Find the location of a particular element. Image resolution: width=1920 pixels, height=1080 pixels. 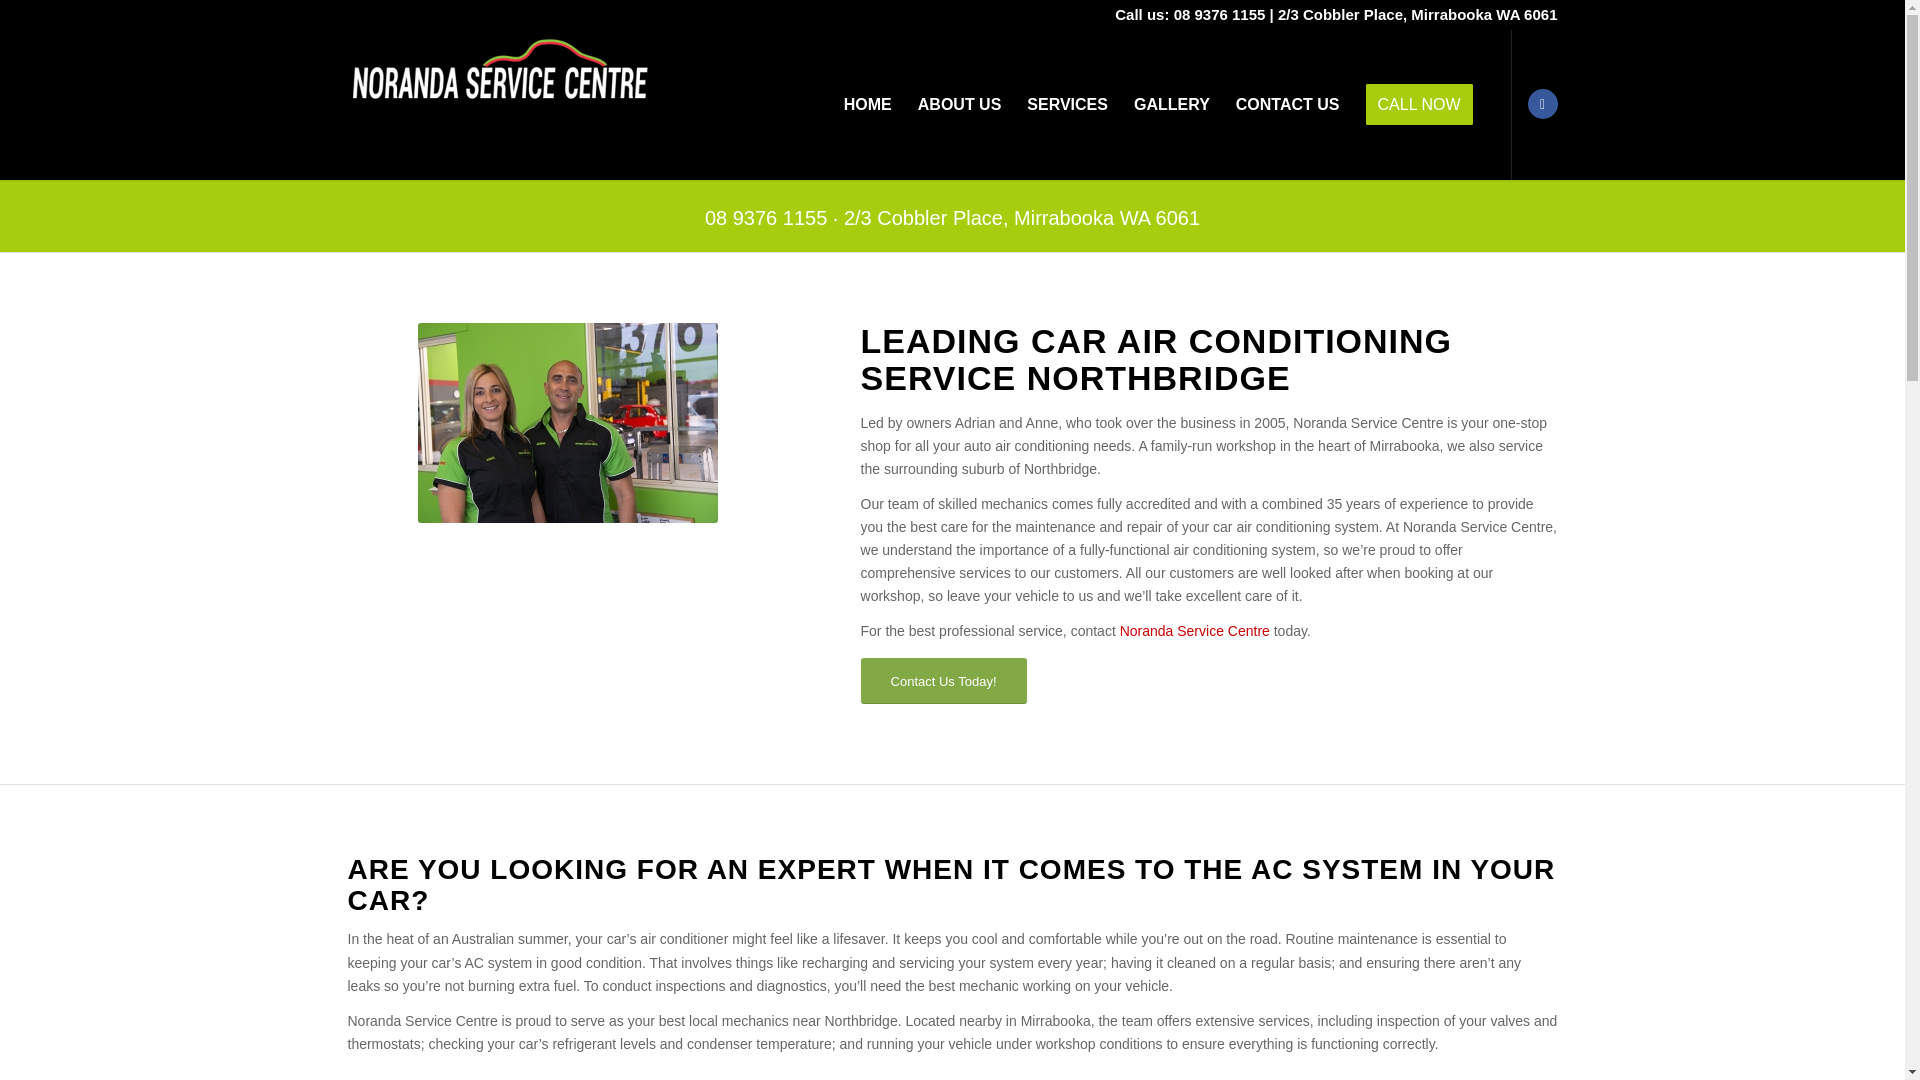

08 9376 1155 is located at coordinates (1219, 14).